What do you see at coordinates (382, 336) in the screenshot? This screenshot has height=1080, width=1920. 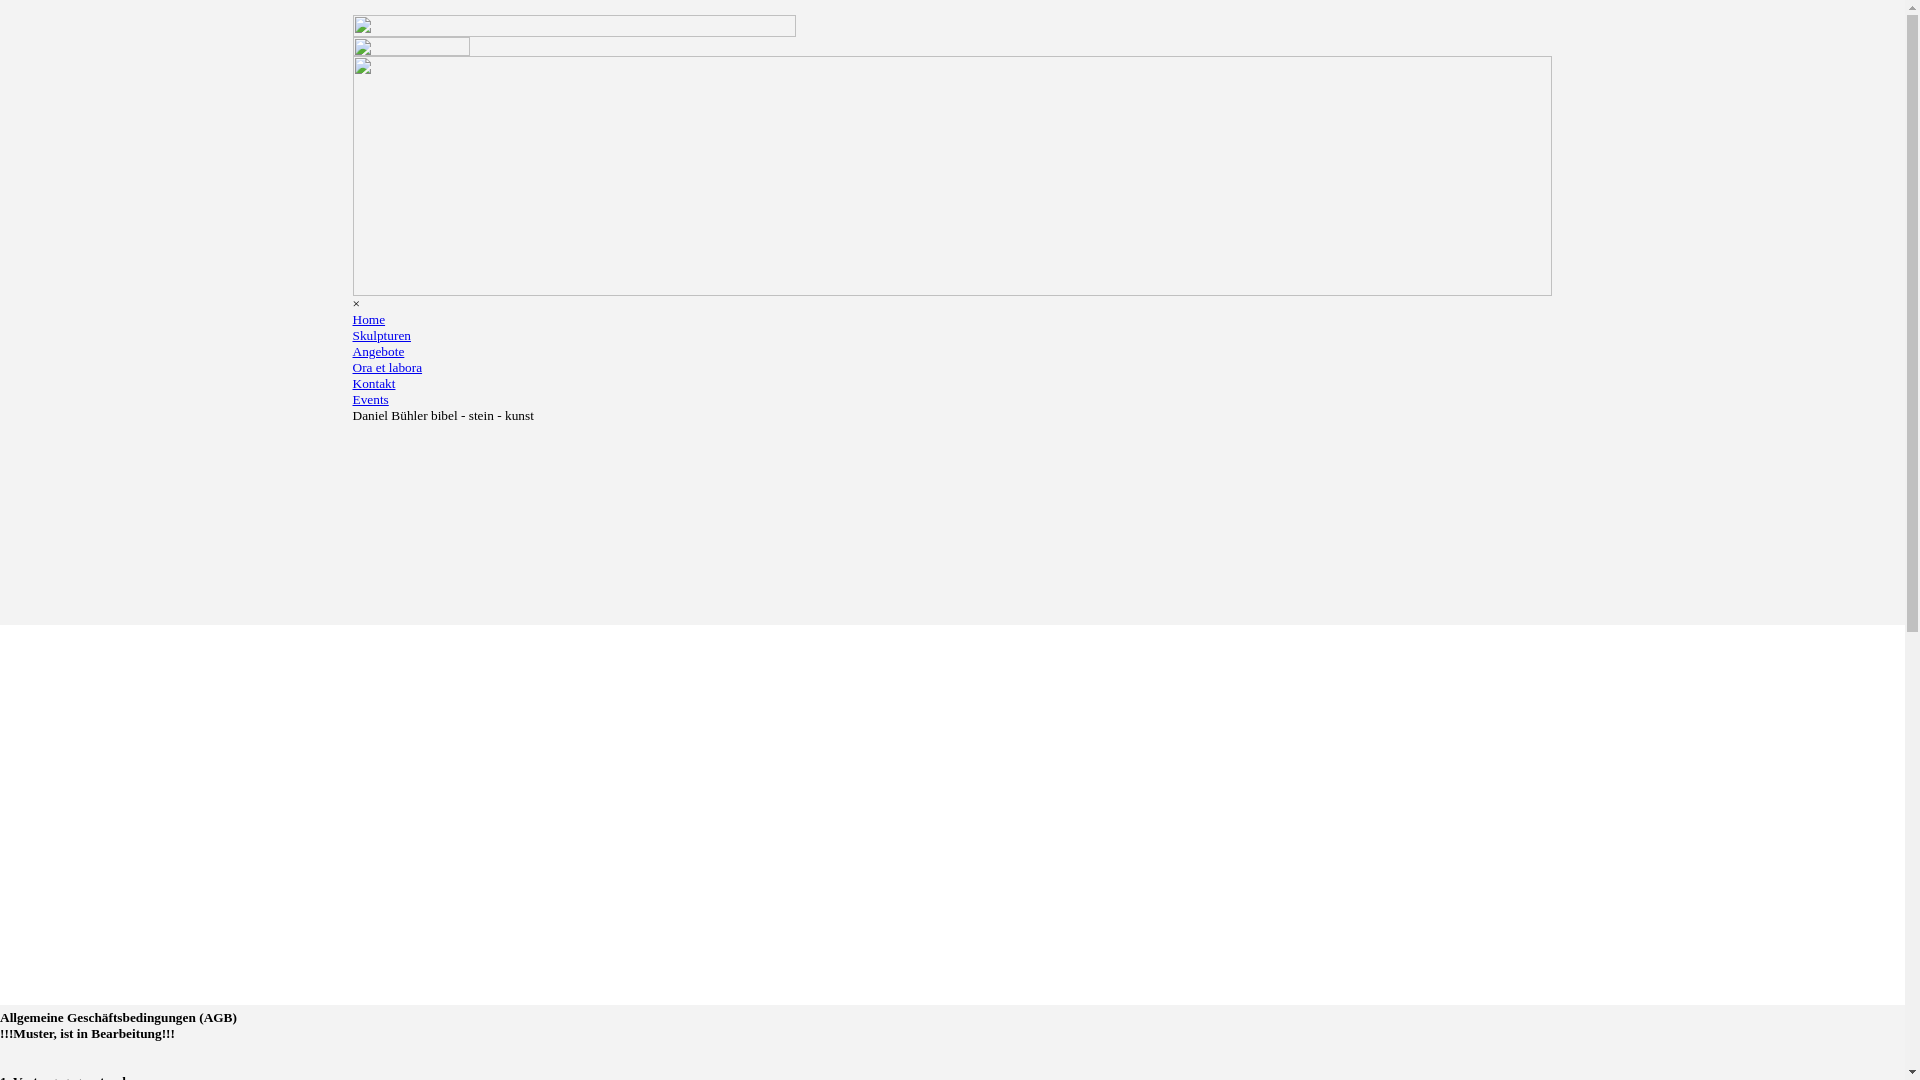 I see `Skulpturen` at bounding box center [382, 336].